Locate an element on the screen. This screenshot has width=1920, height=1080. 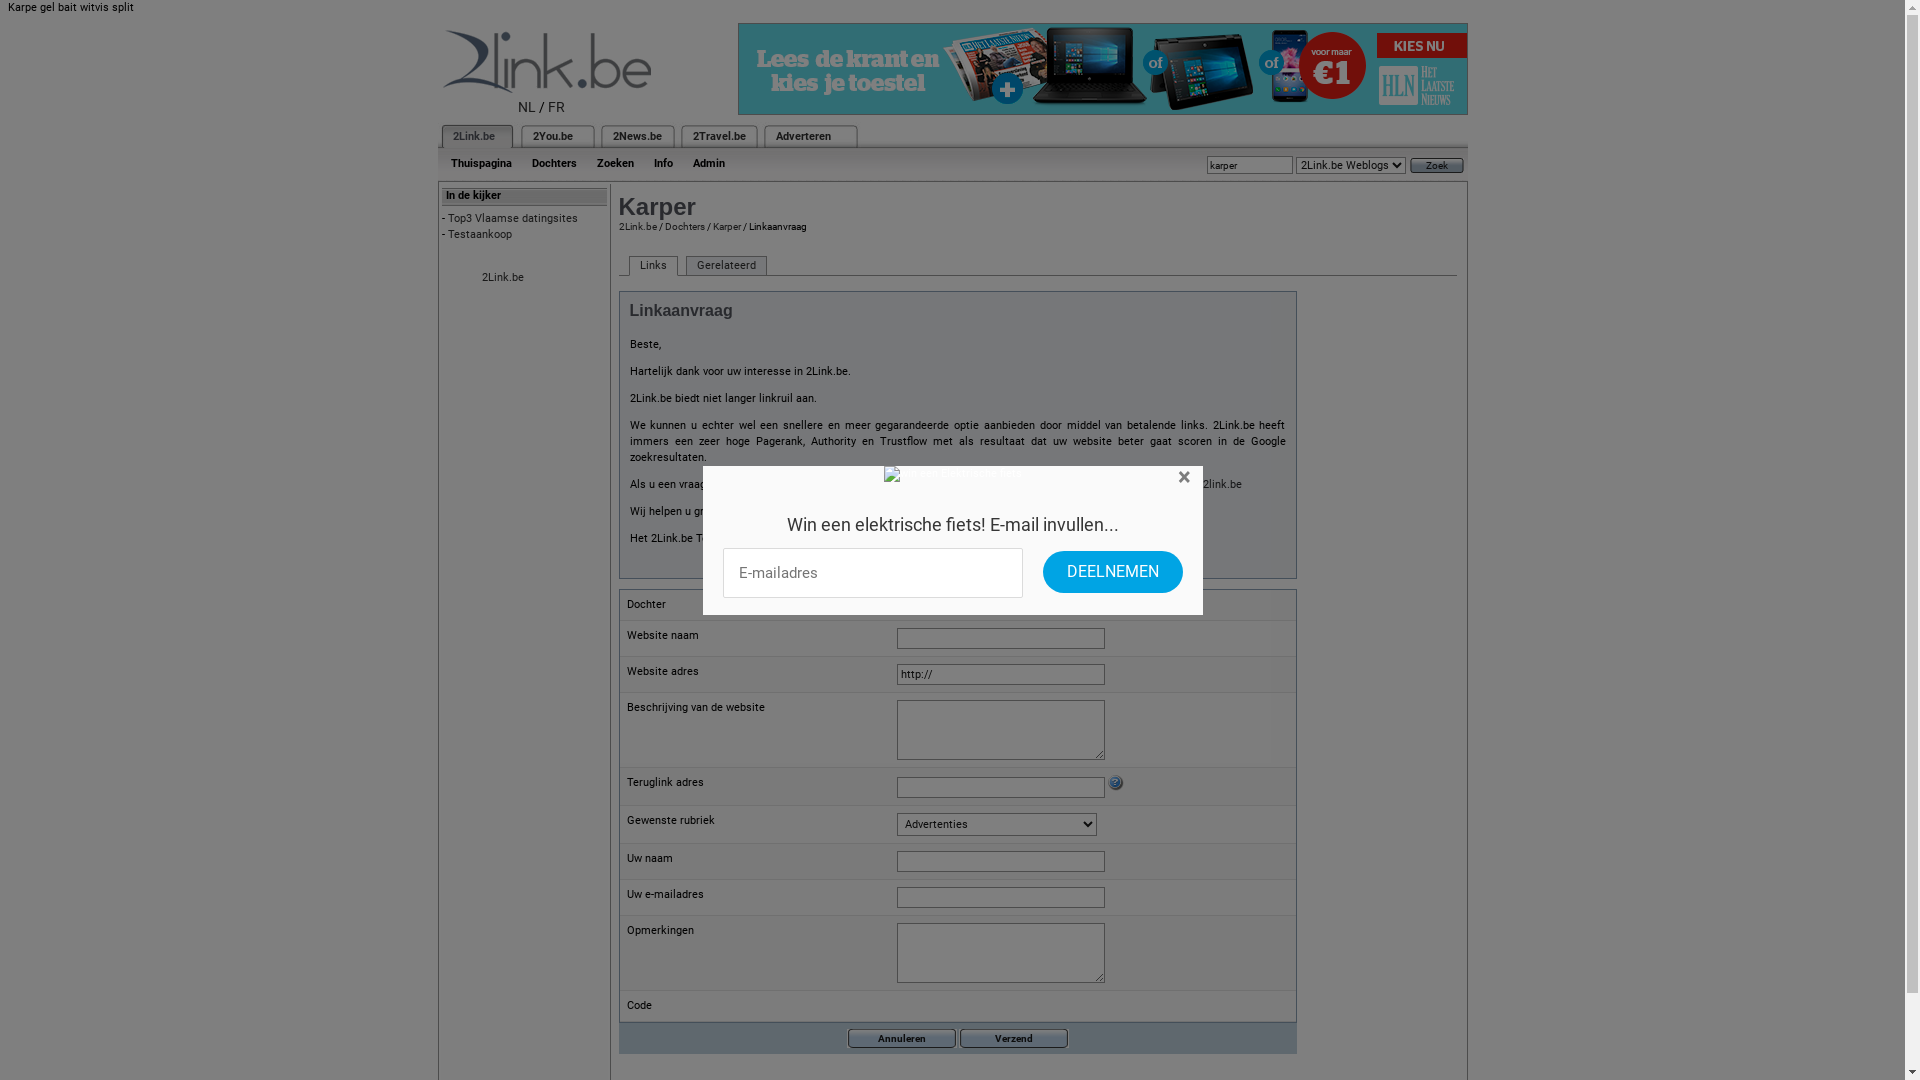
Top3 Vlaamse datingsites is located at coordinates (513, 218).